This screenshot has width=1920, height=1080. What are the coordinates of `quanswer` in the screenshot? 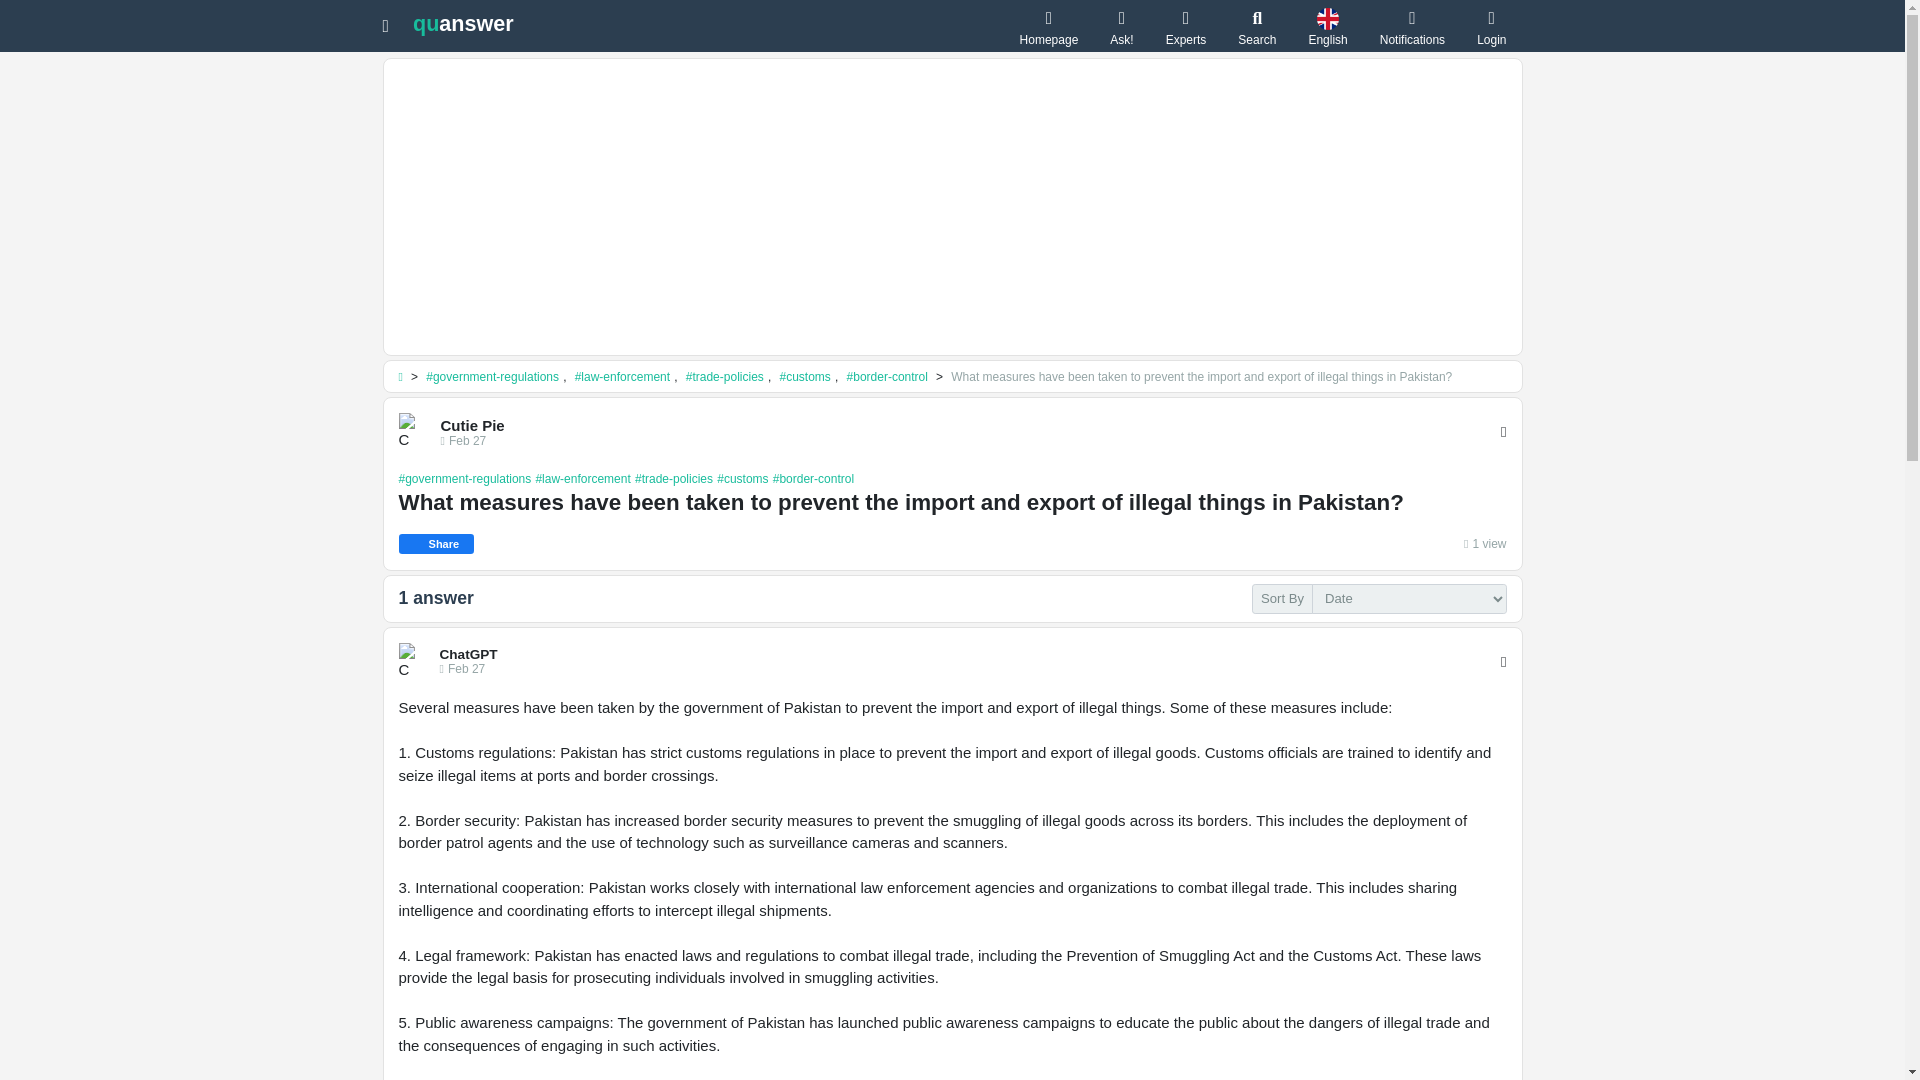 It's located at (463, 22).